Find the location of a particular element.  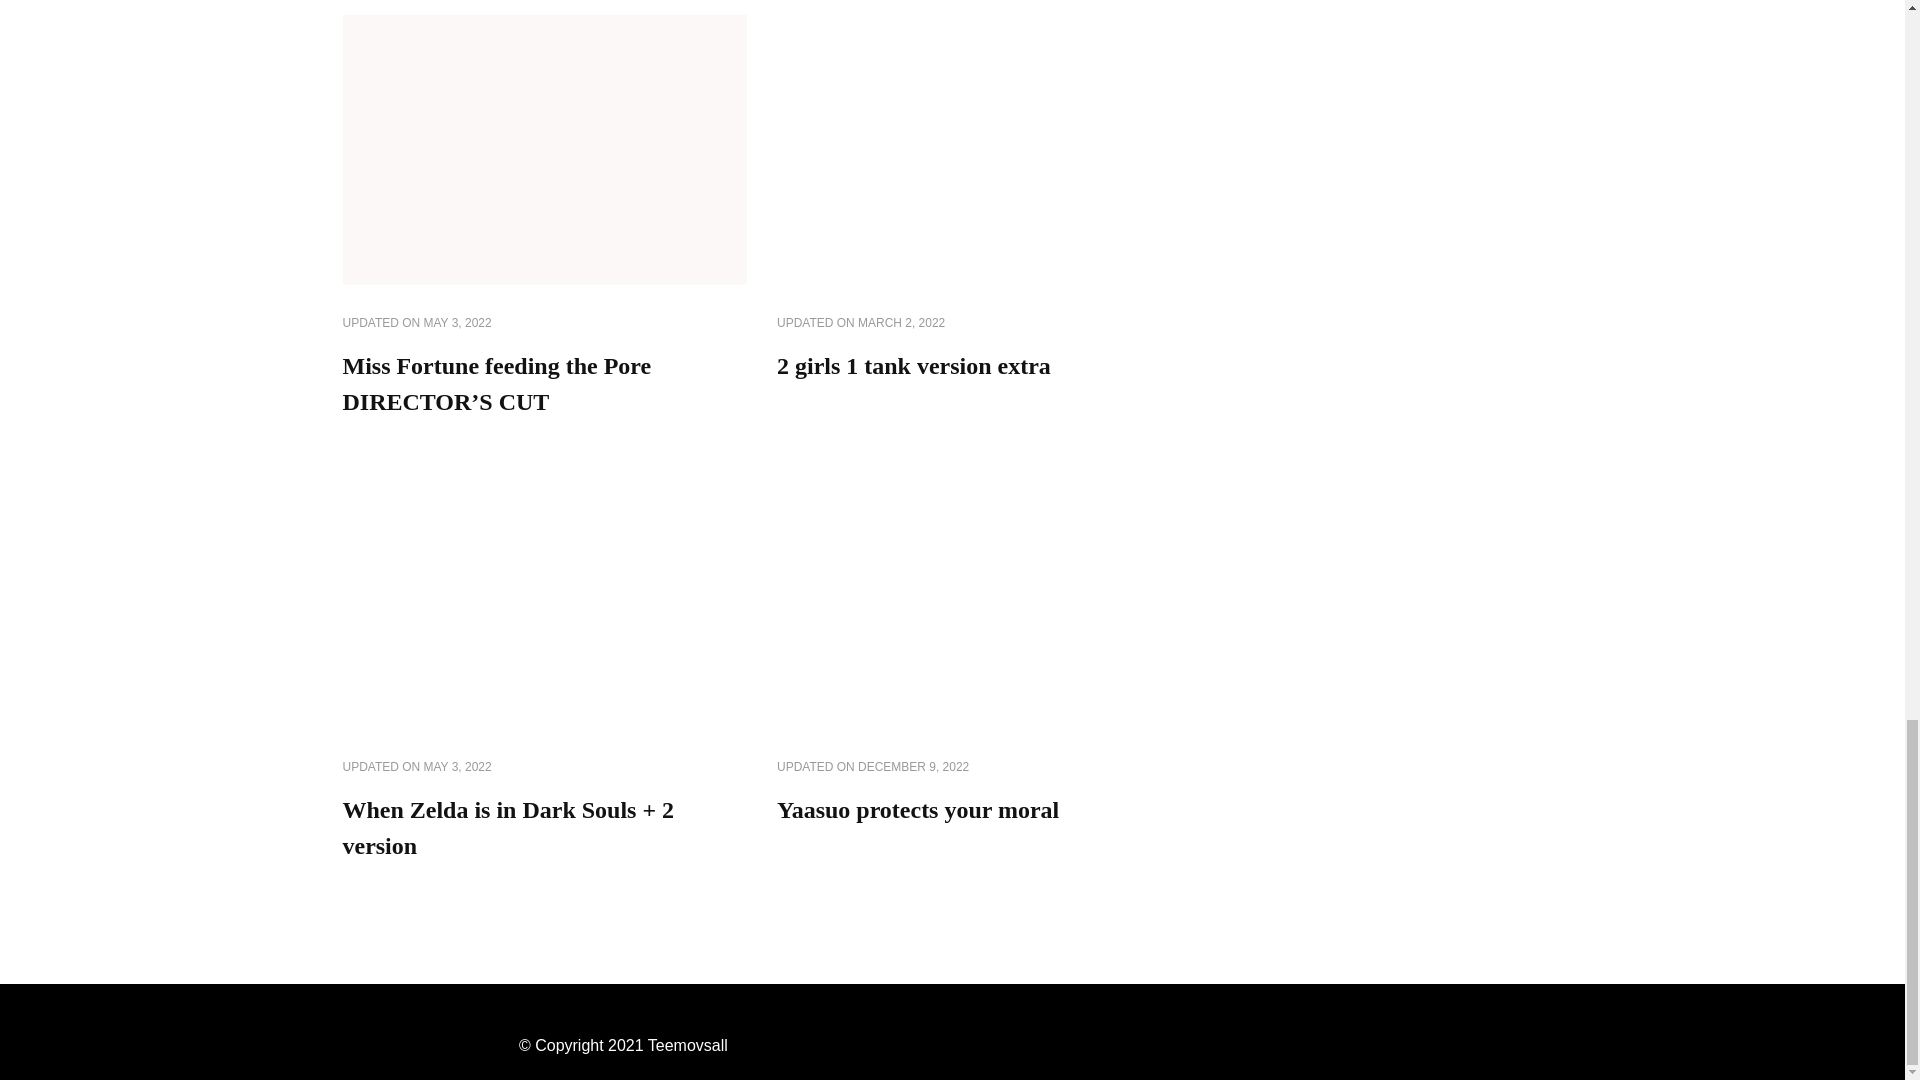

MARCH 2, 2022 is located at coordinates (901, 324).